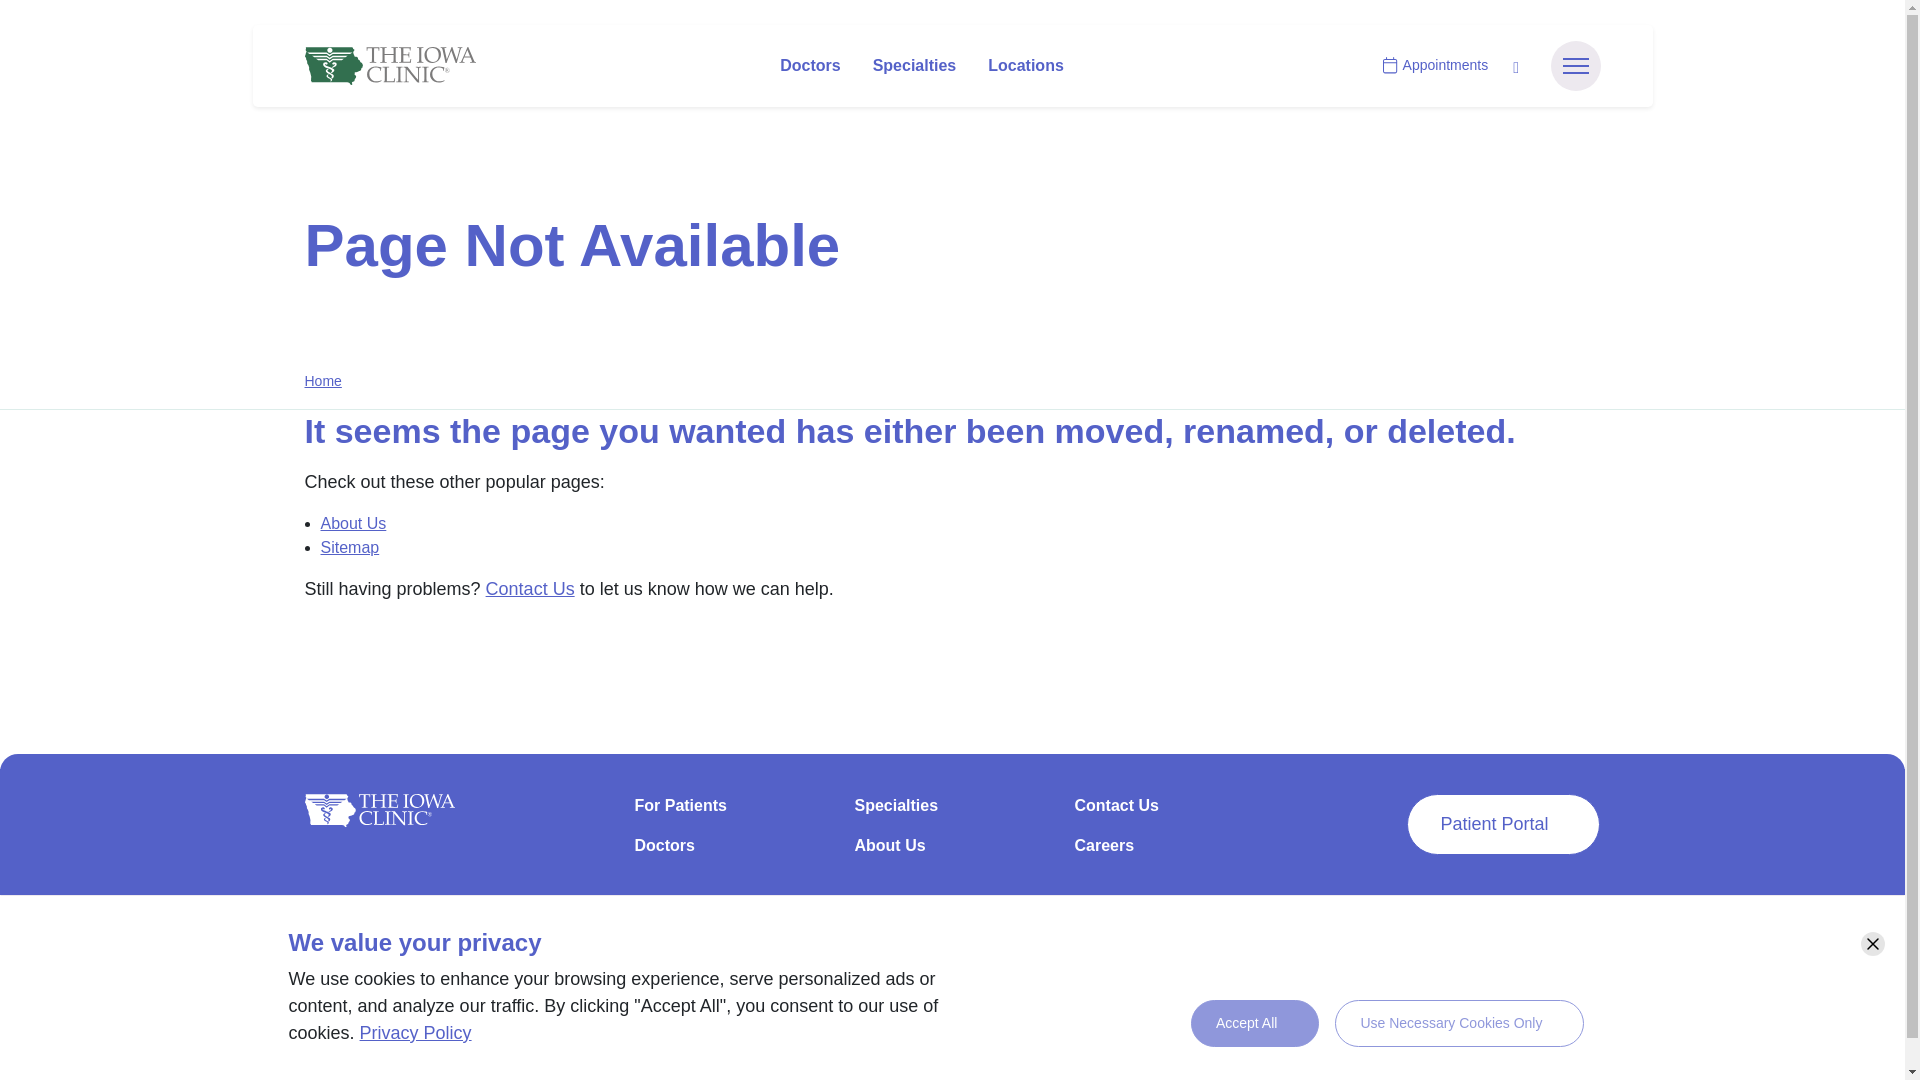  What do you see at coordinates (388, 66) in the screenshot?
I see `The Iowa Clinic` at bounding box center [388, 66].